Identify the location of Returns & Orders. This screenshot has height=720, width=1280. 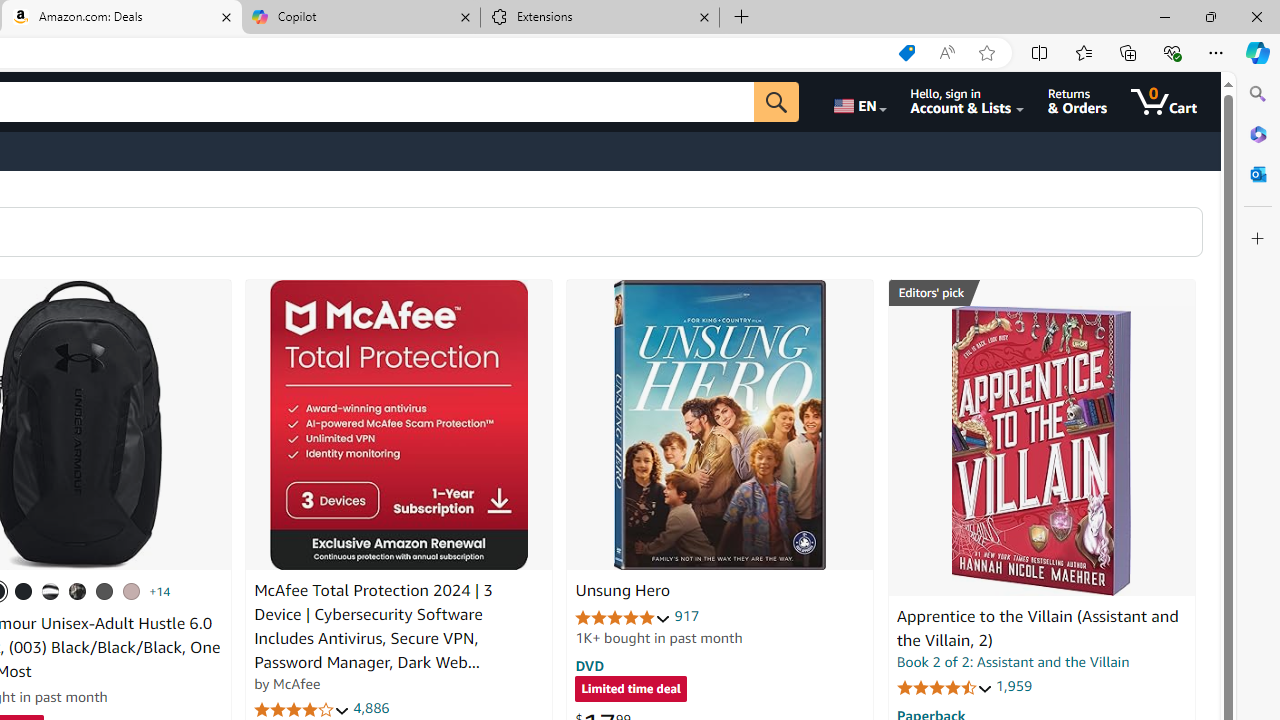
(1078, 102).